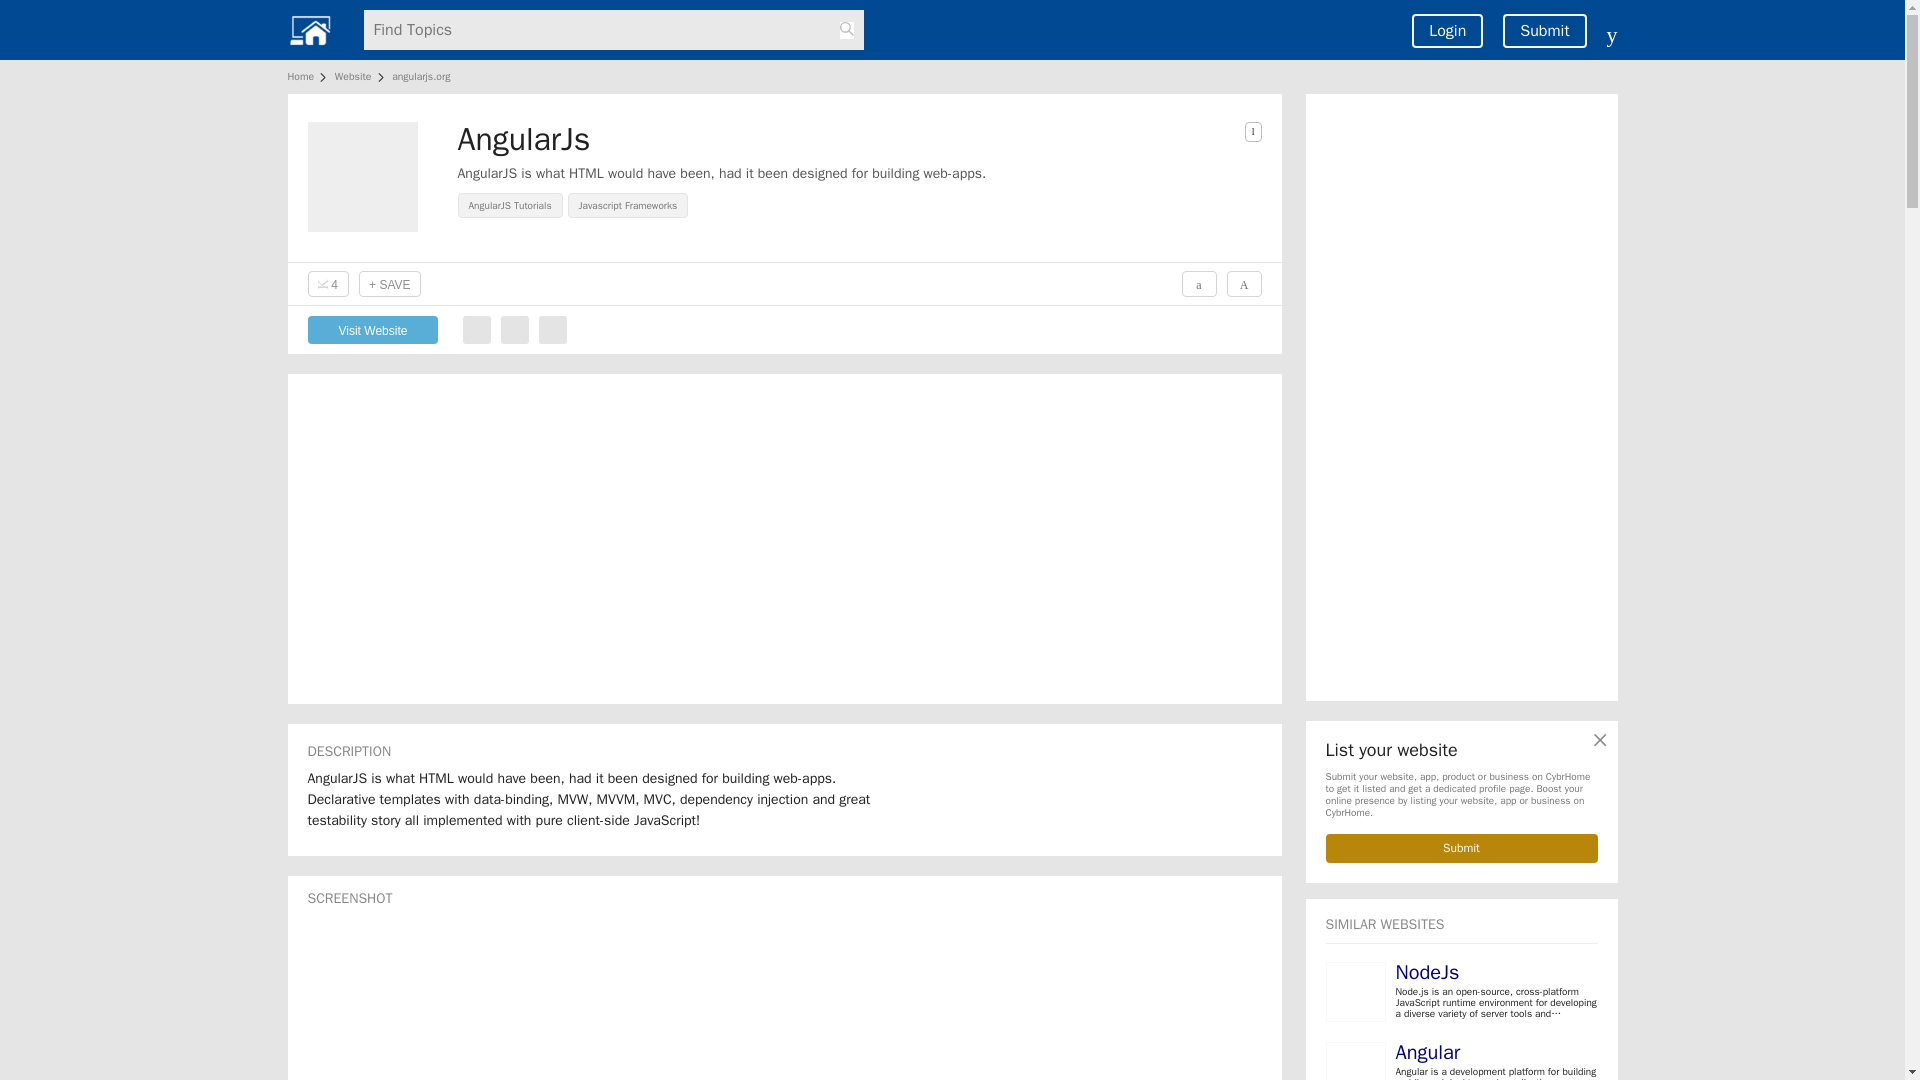  Describe the element at coordinates (552, 330) in the screenshot. I see `Google Plus` at that location.